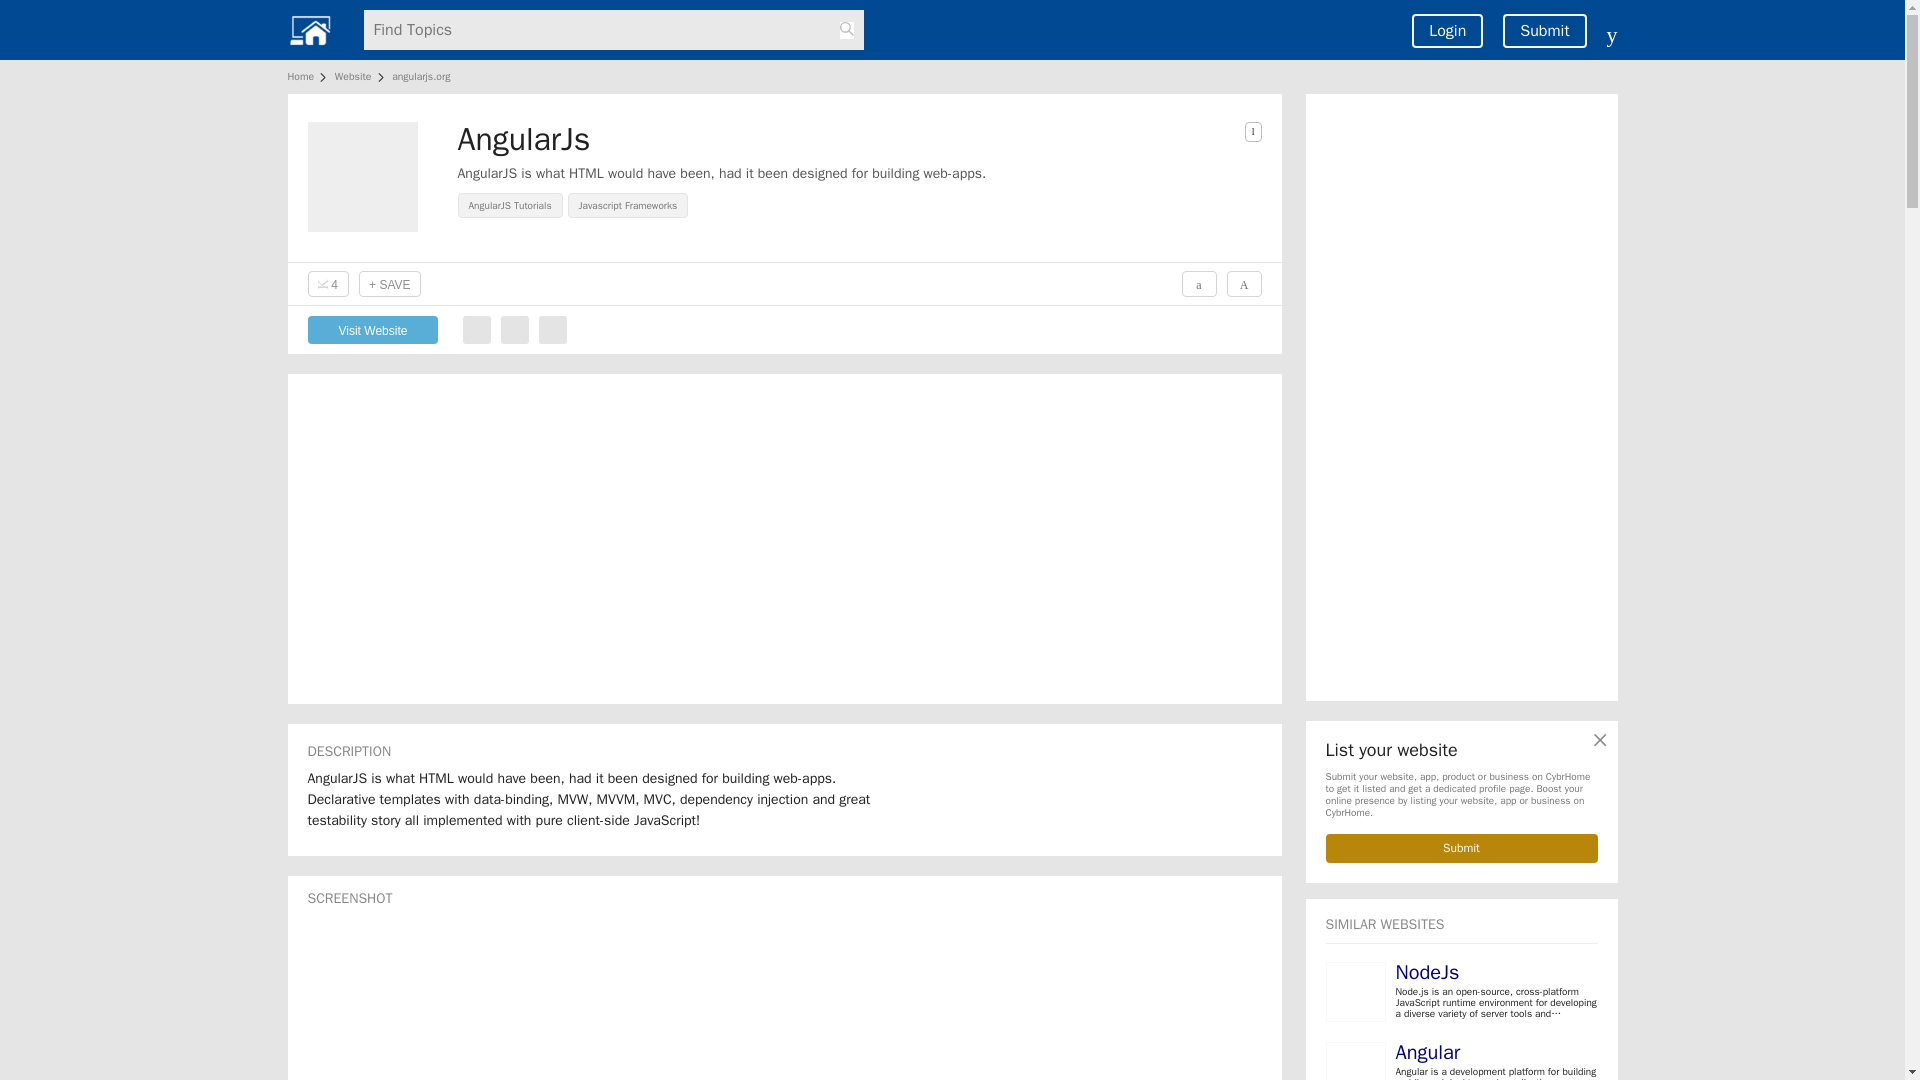  Describe the element at coordinates (552, 330) in the screenshot. I see `Google Plus` at that location.